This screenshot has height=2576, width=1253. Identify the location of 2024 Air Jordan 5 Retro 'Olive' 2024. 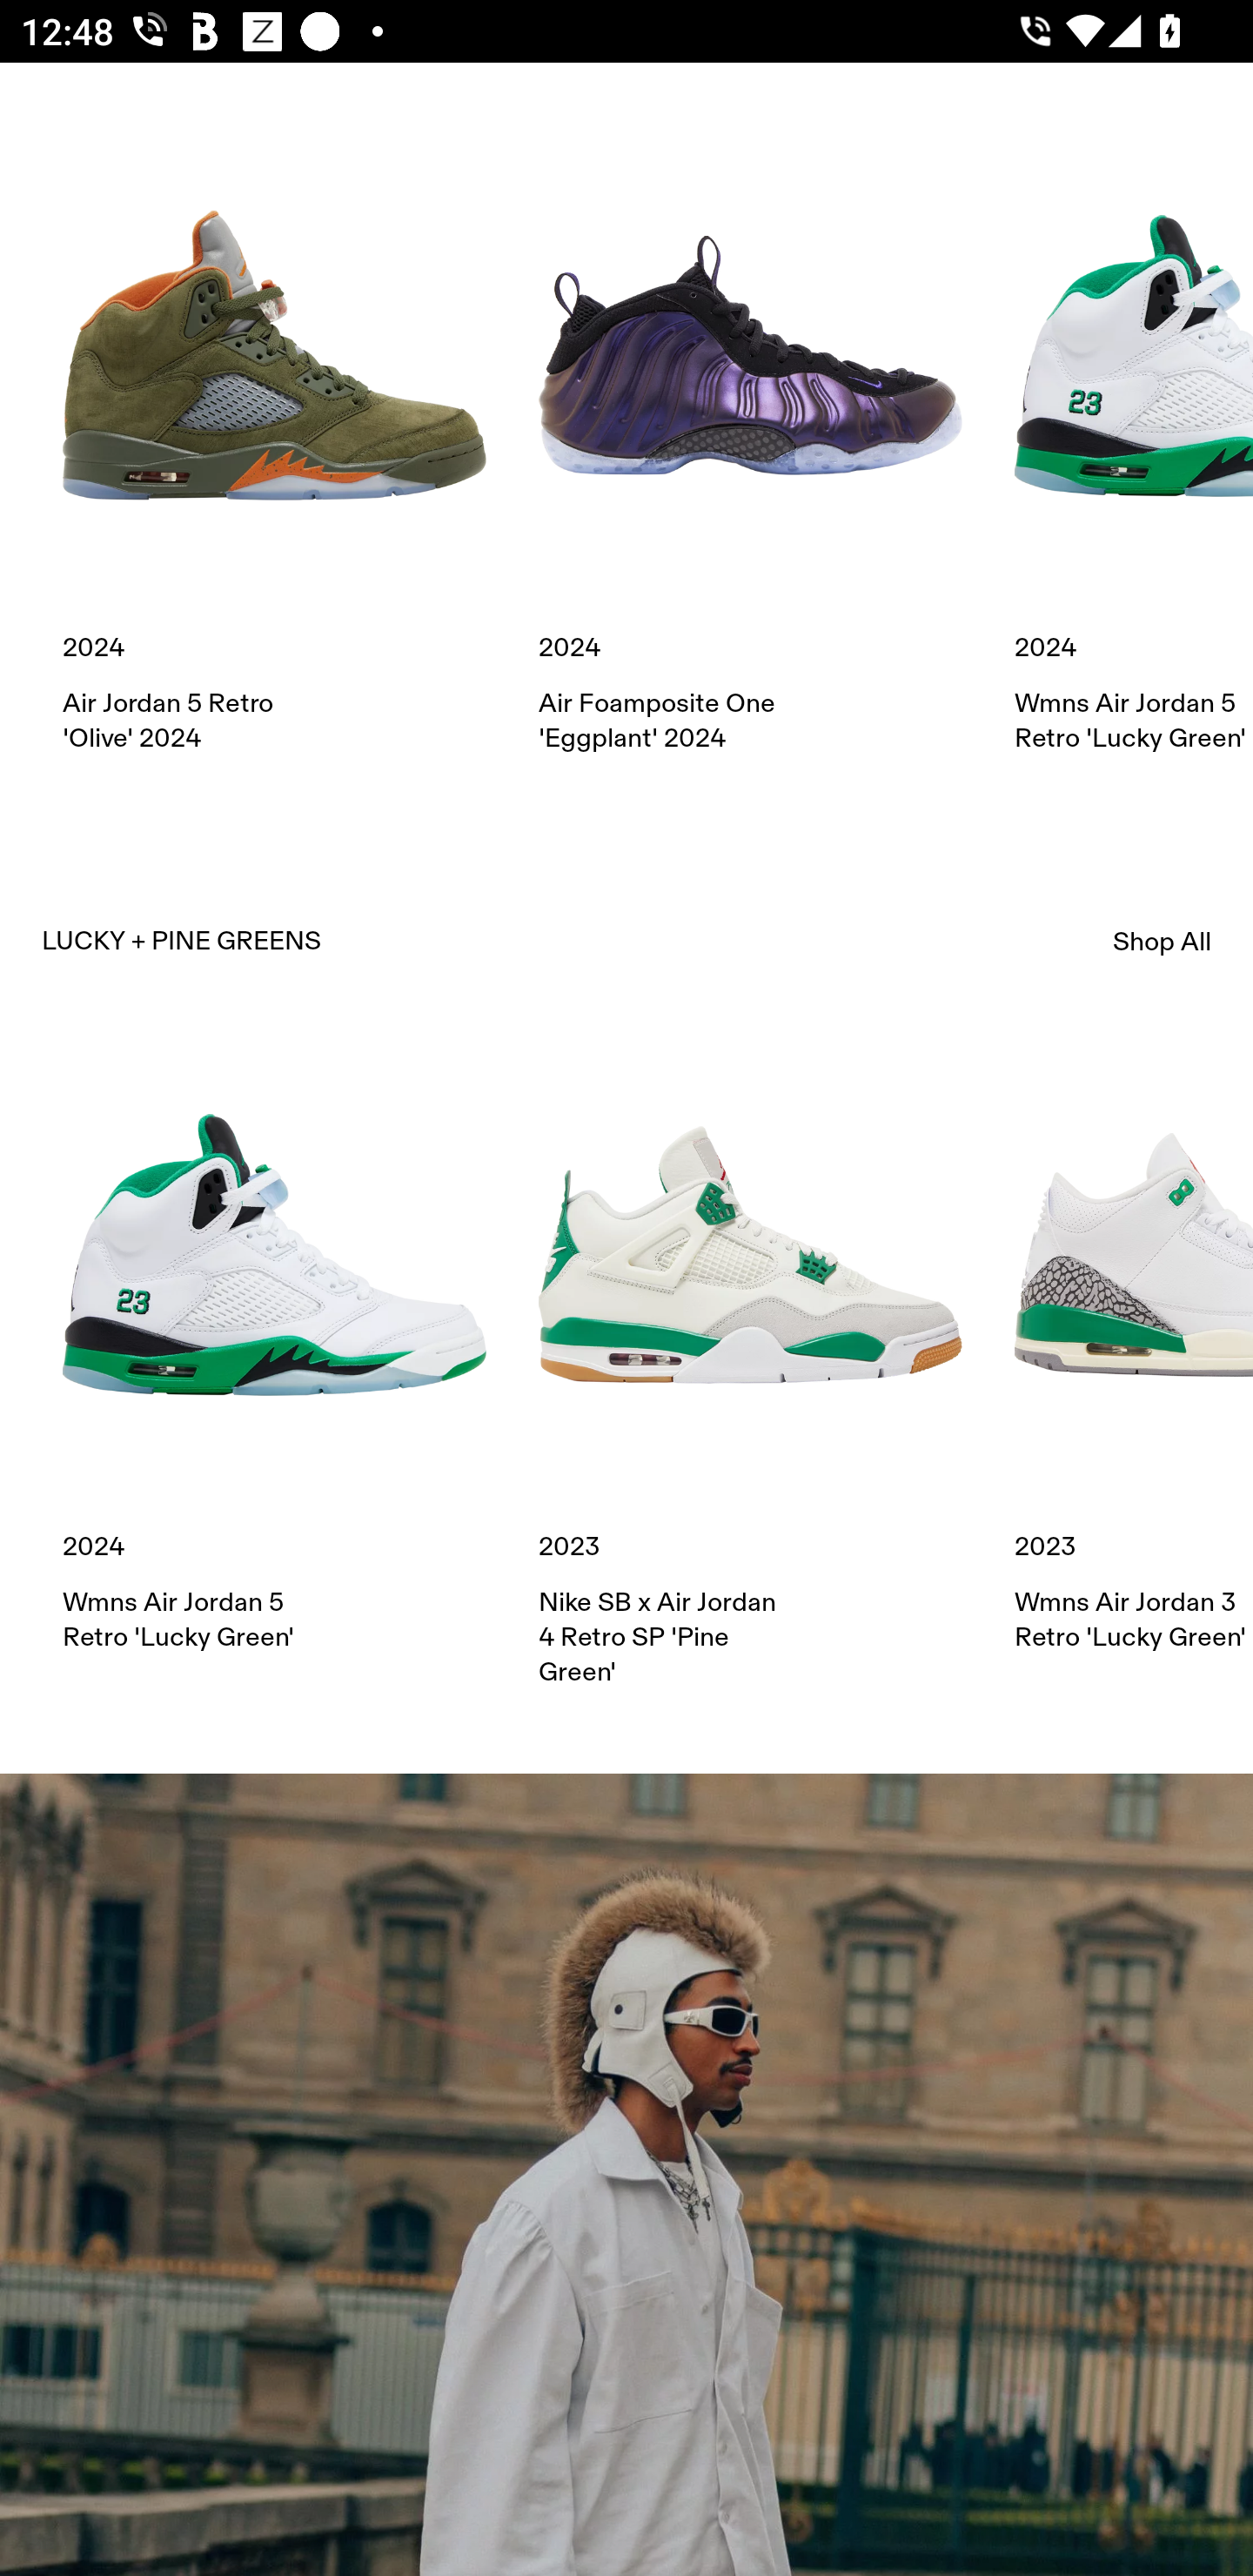
(274, 451).